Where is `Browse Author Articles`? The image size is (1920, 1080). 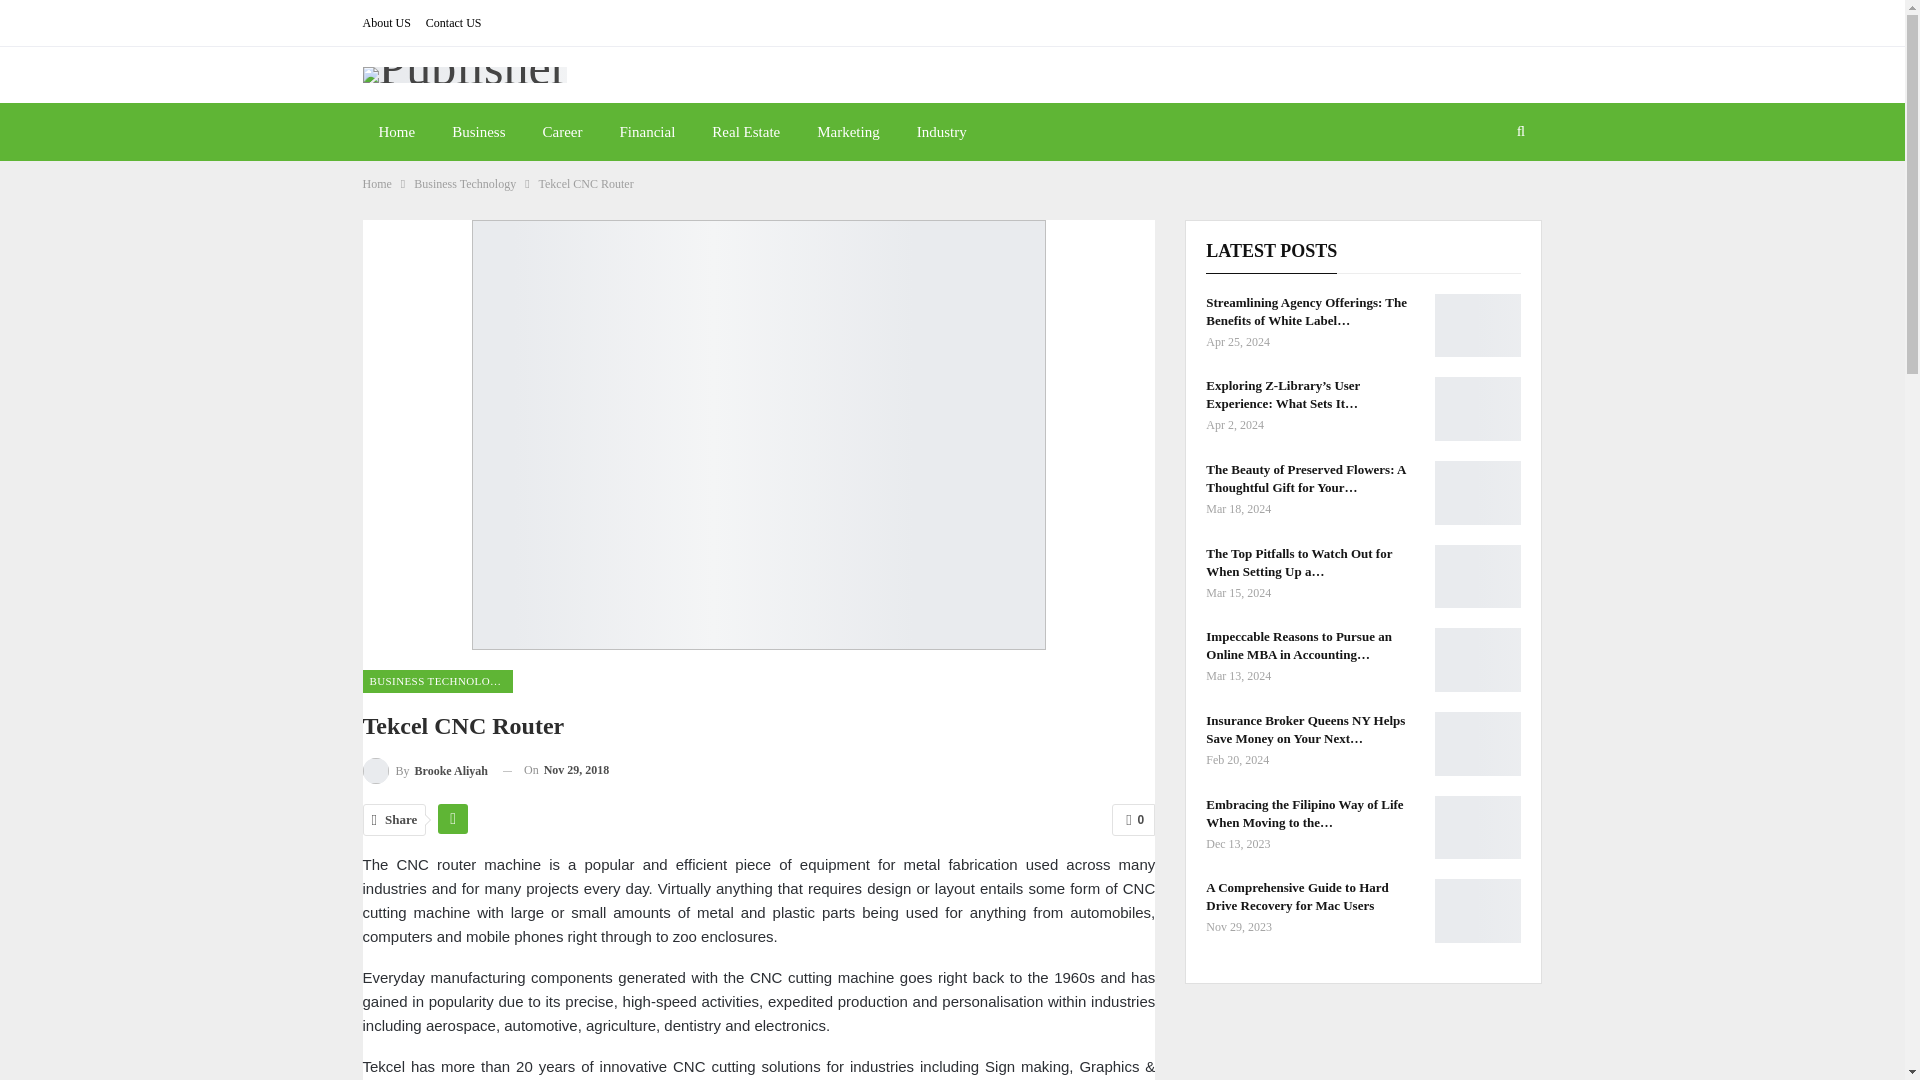 Browse Author Articles is located at coordinates (424, 770).